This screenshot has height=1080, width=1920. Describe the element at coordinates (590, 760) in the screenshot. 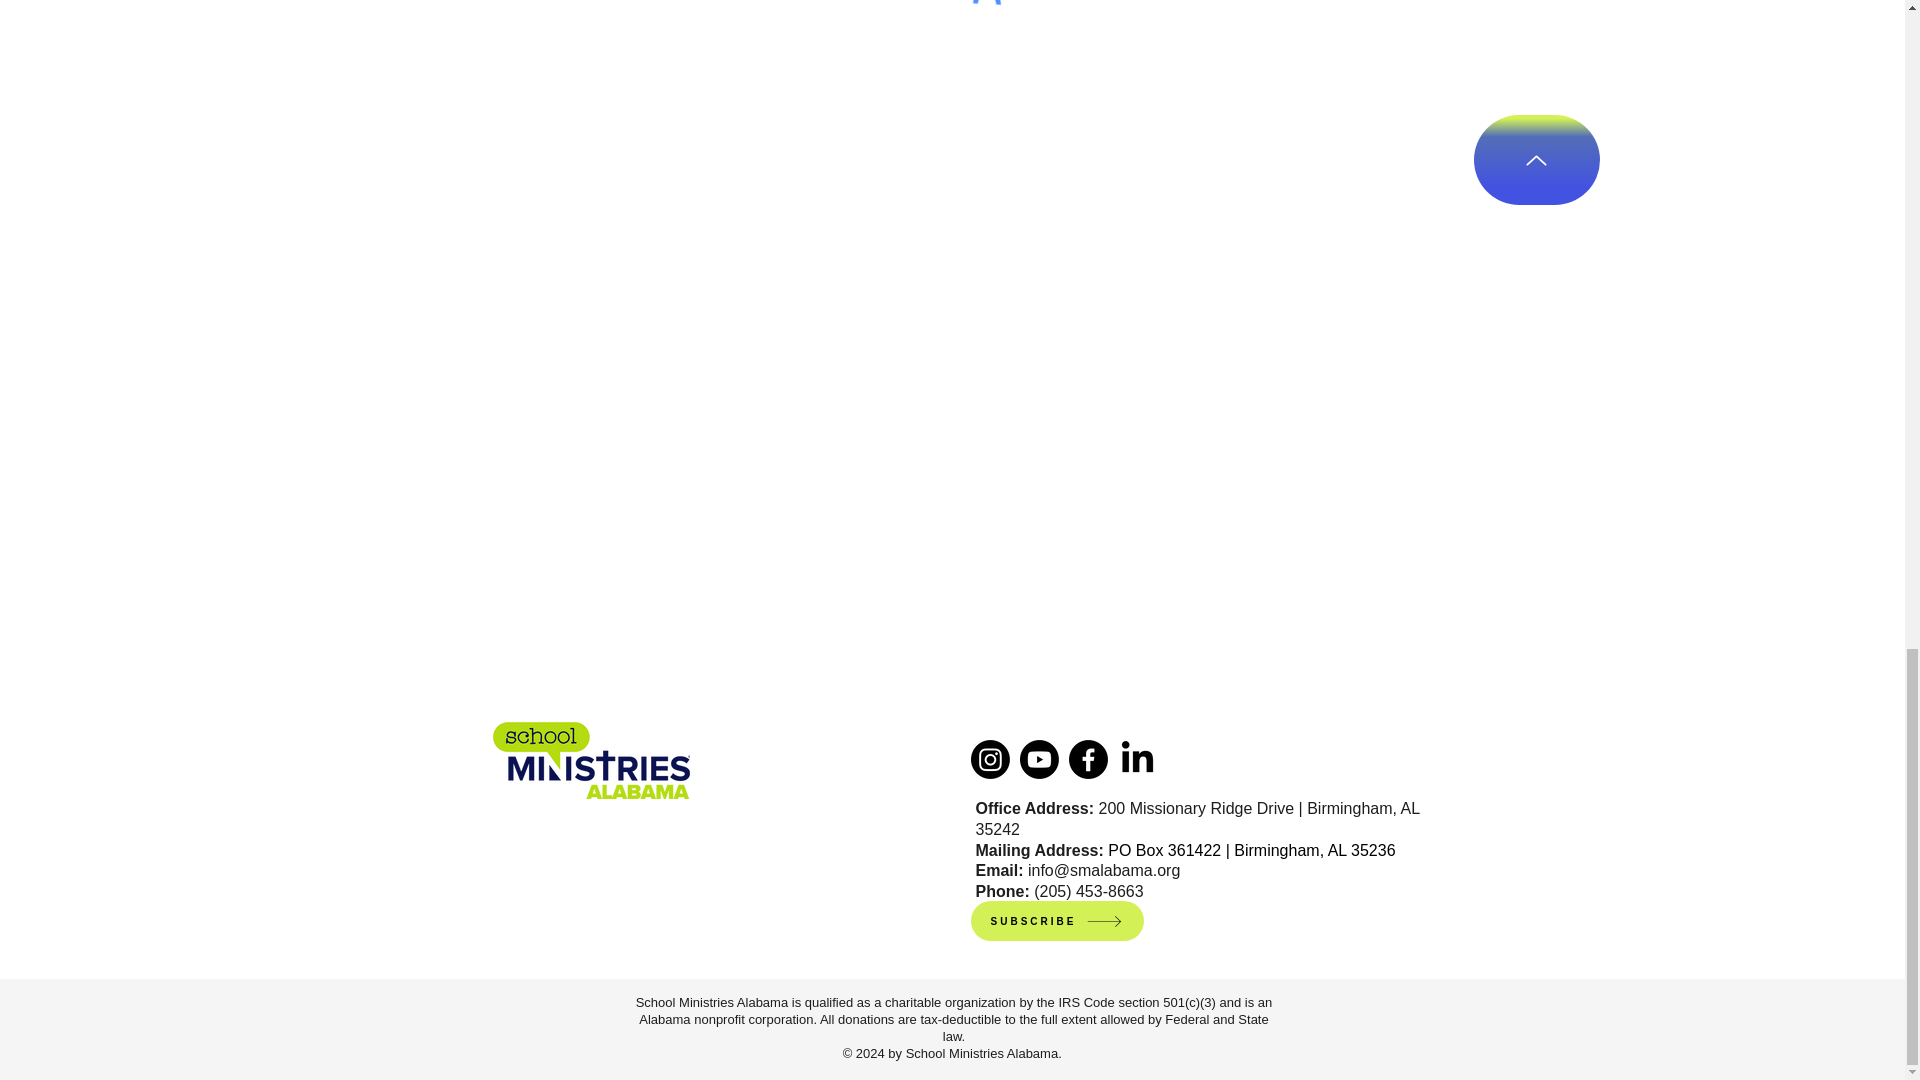

I see `Logo, SMA.png` at that location.